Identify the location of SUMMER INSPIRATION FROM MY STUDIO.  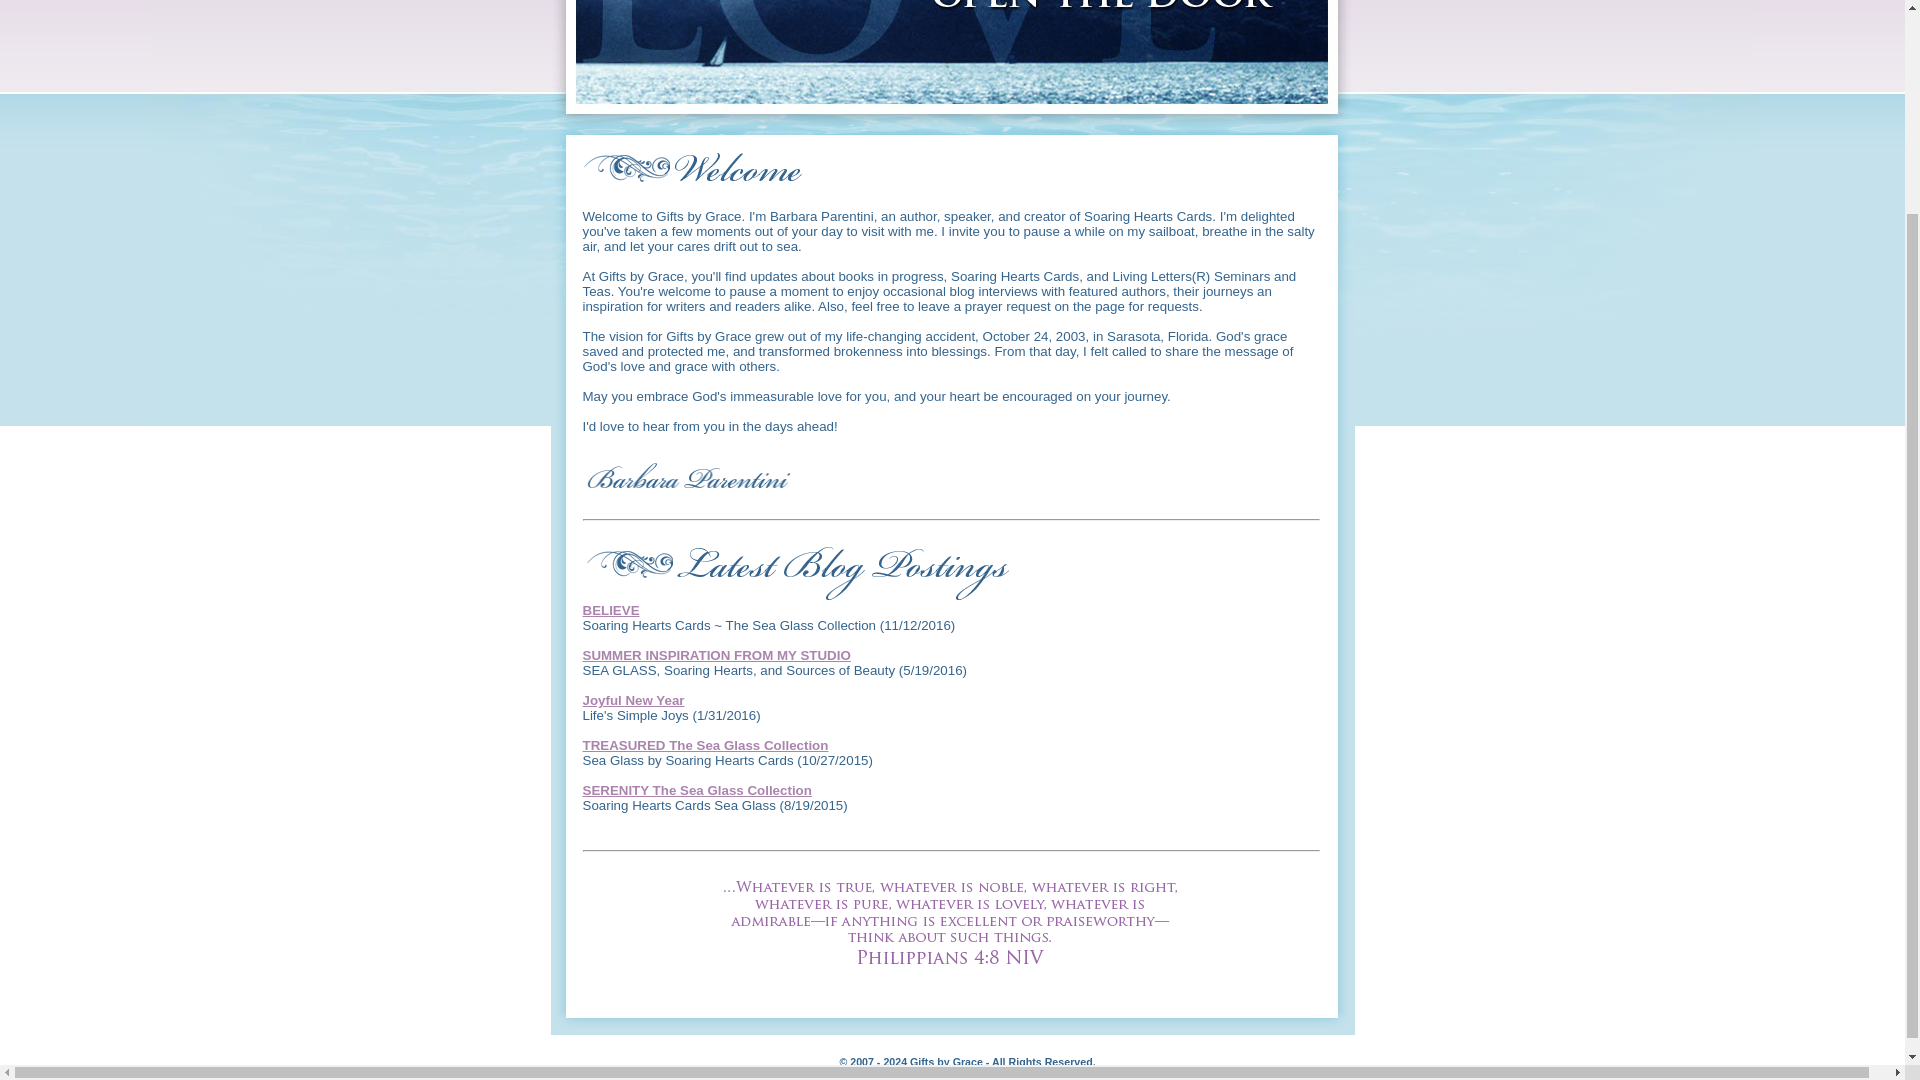
(716, 656).